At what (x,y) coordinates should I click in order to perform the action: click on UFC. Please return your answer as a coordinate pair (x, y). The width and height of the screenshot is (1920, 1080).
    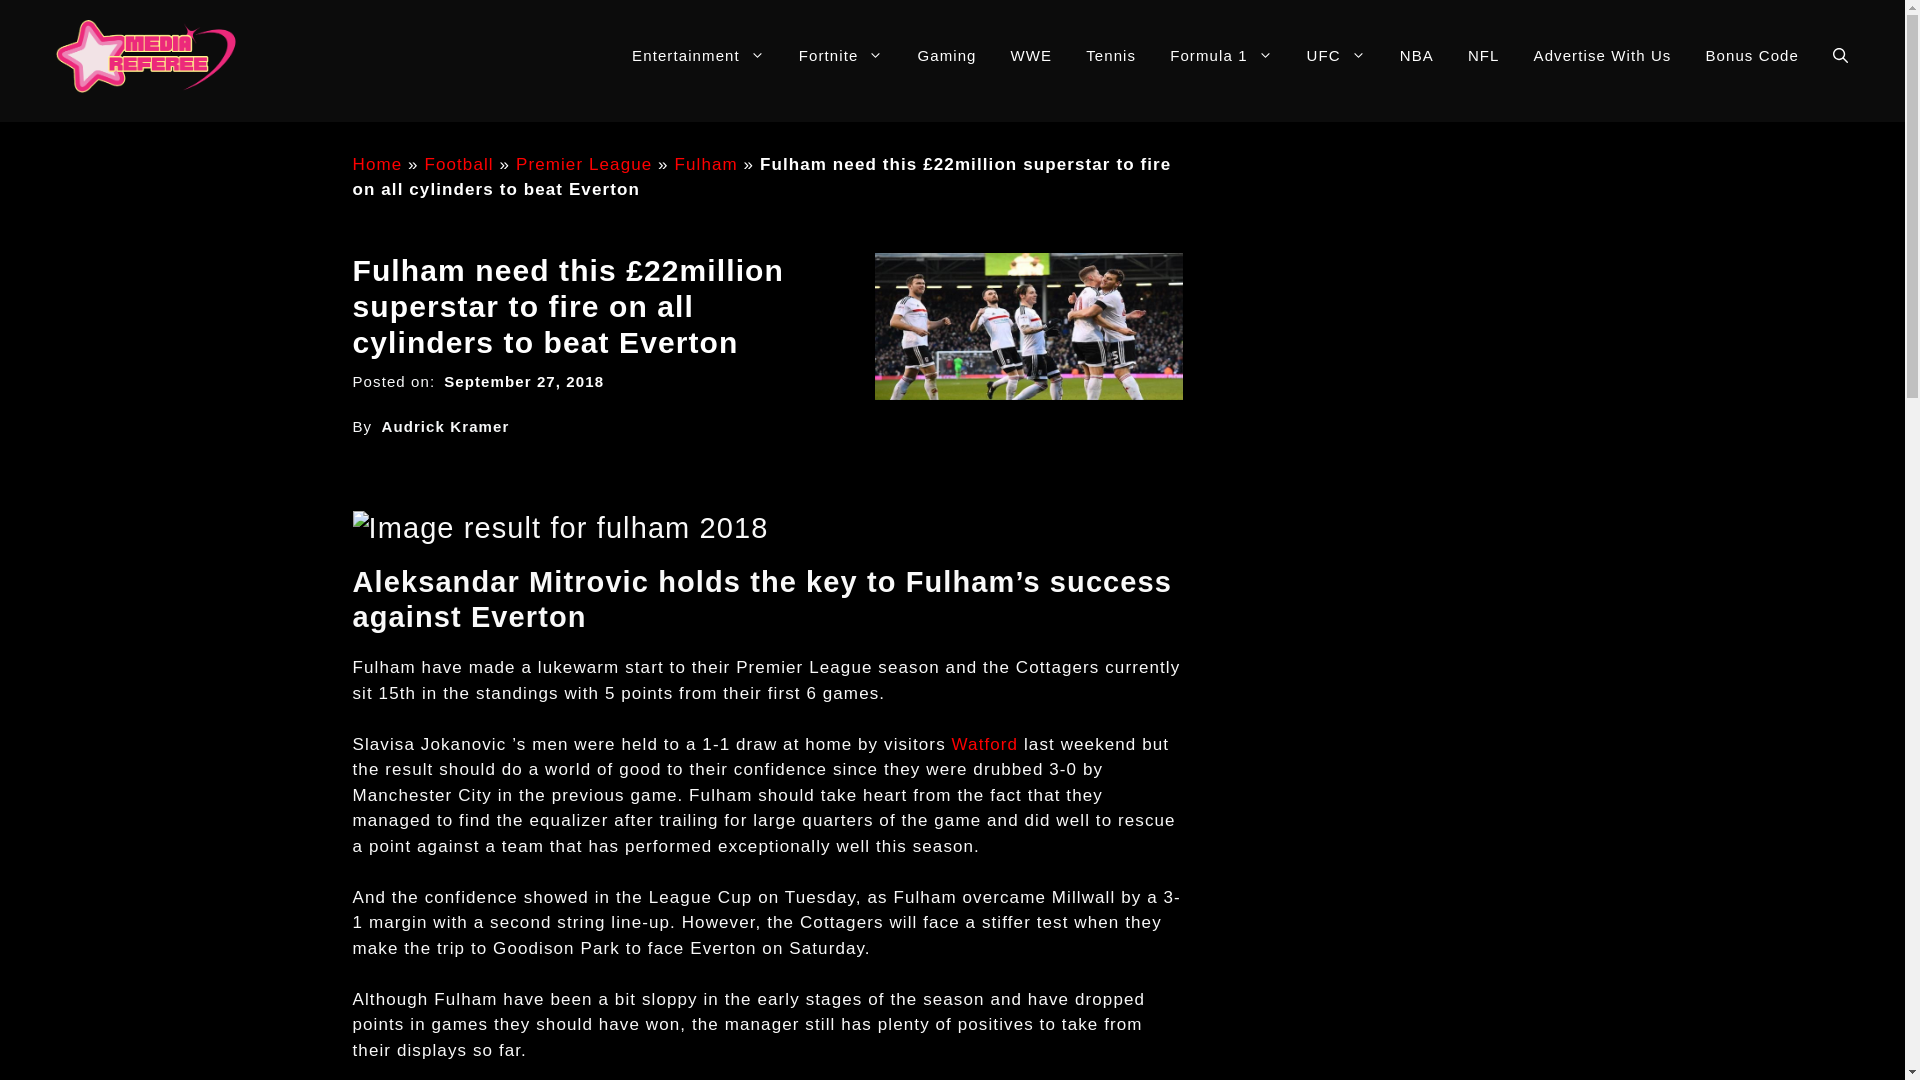
    Looking at the image, I should click on (1336, 56).